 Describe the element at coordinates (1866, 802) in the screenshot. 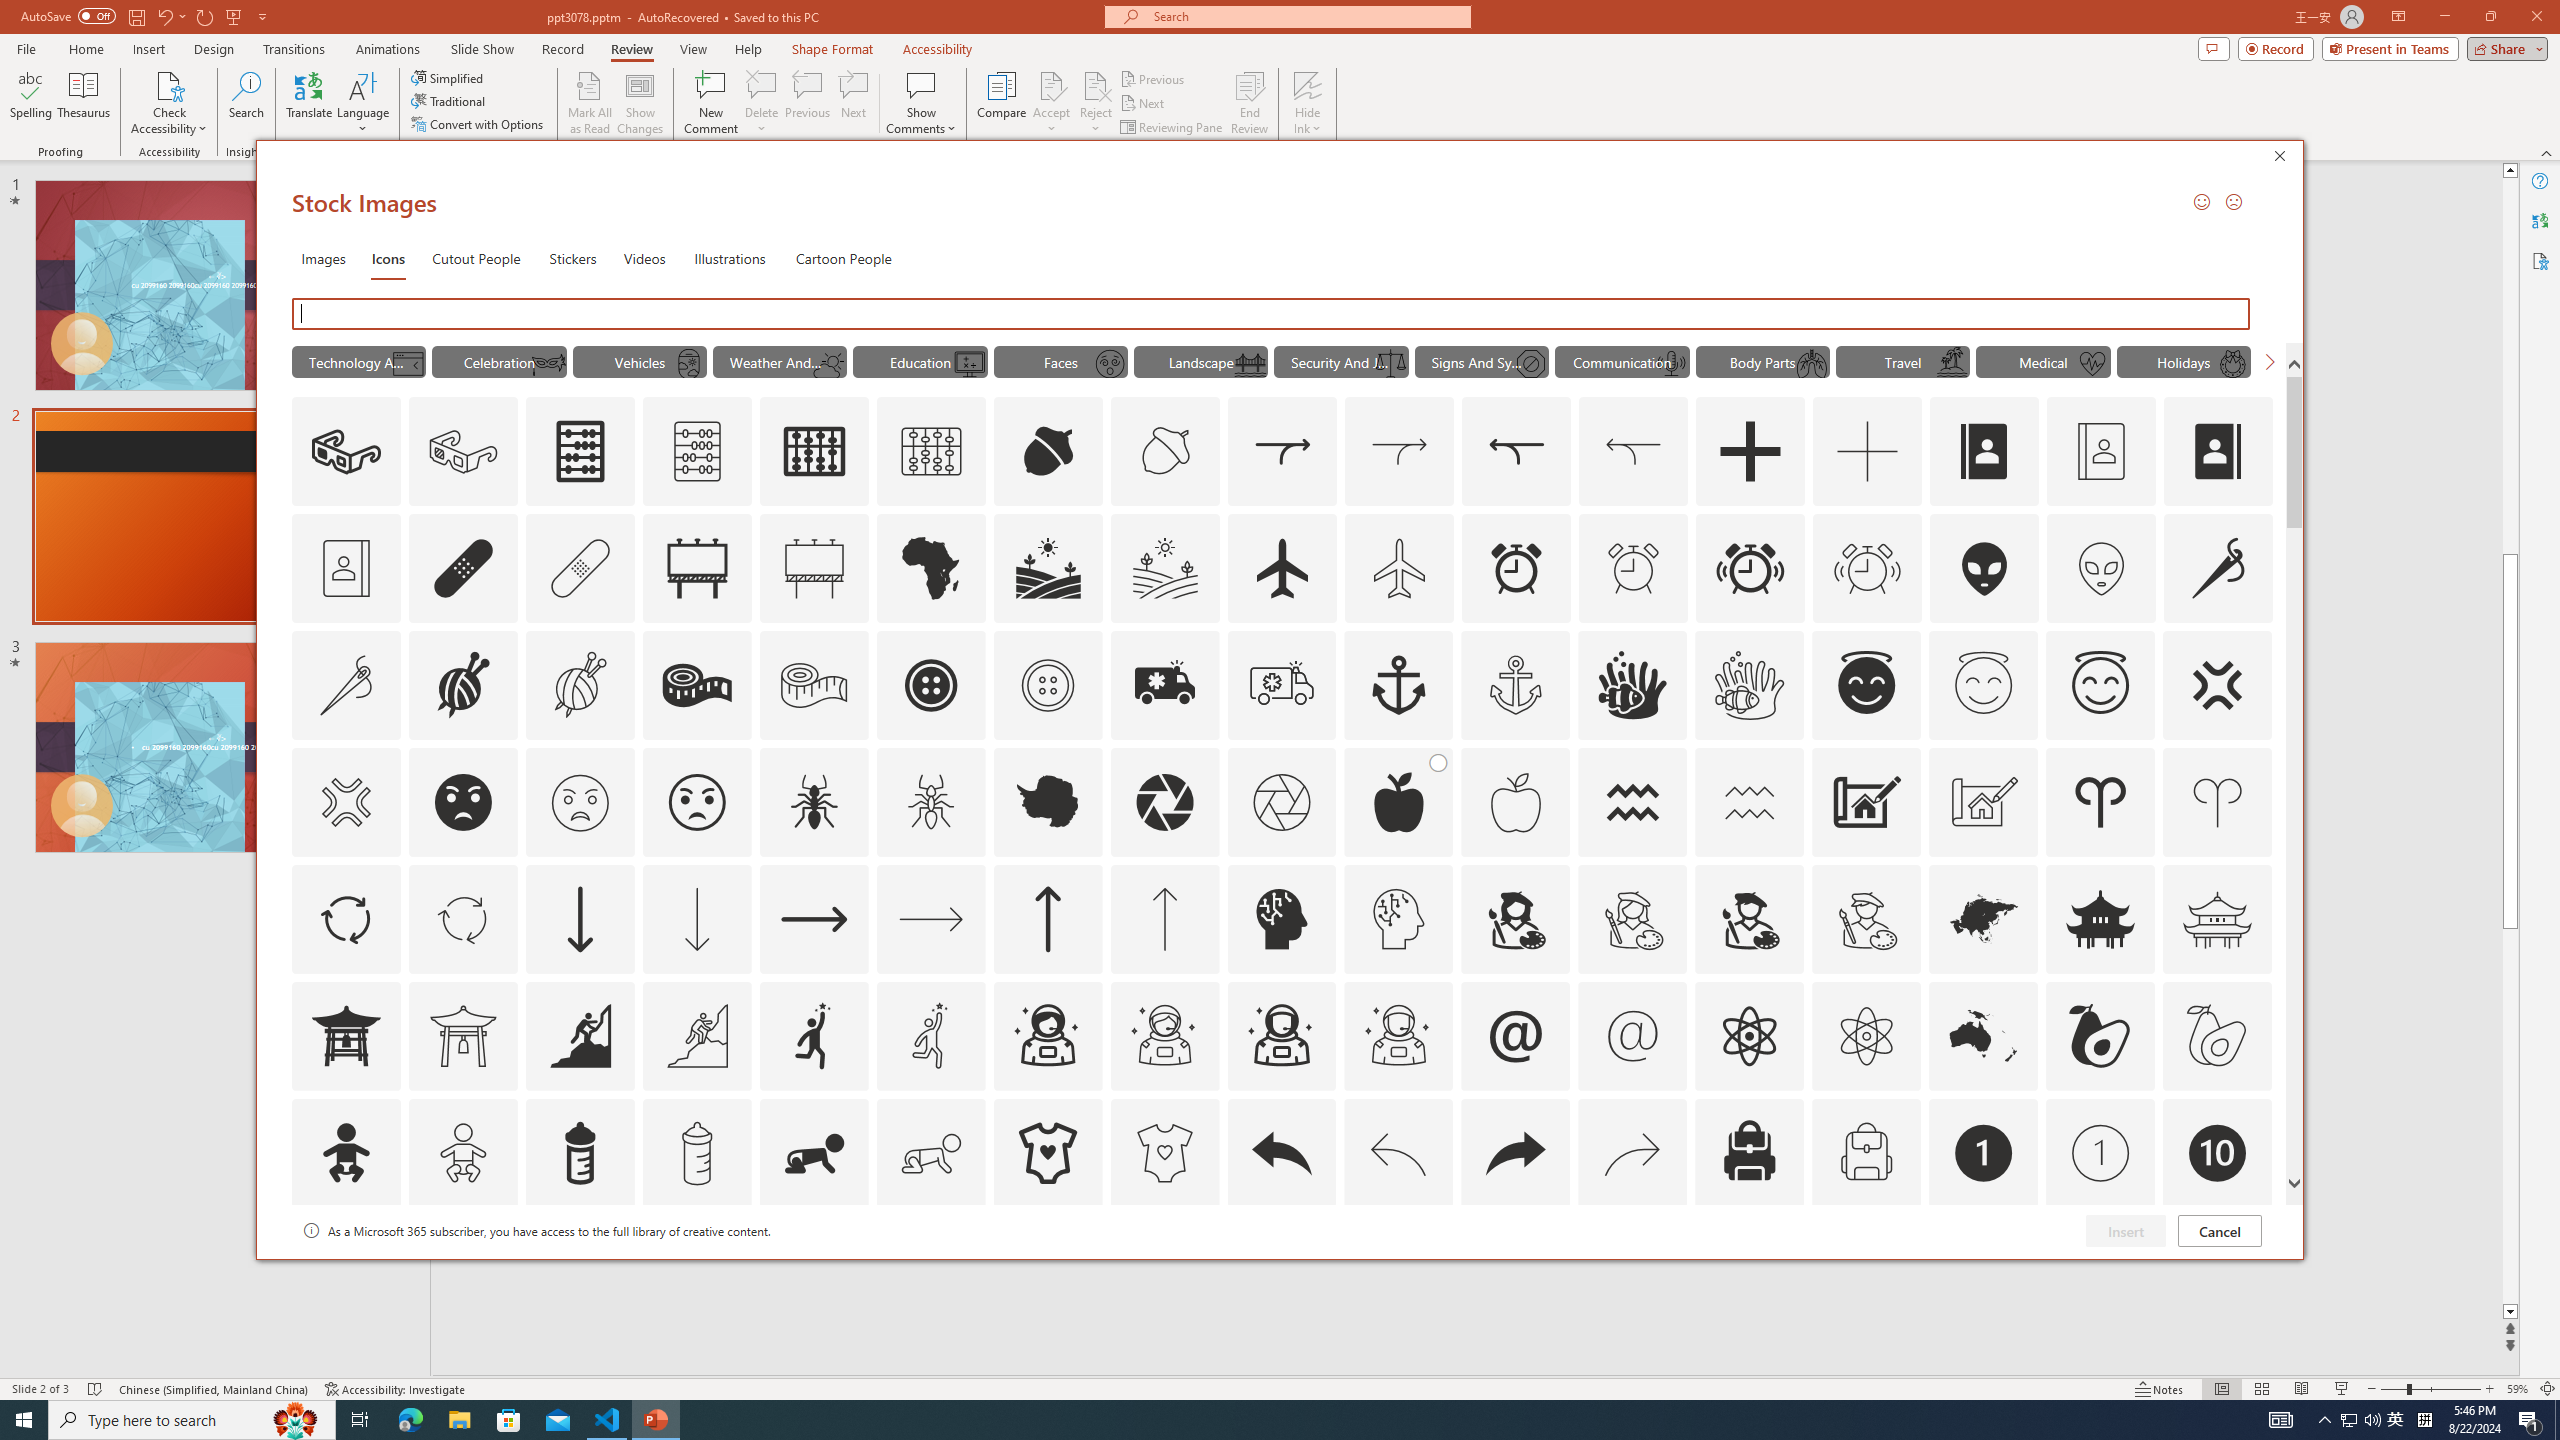

I see `AutomationID: Icons_Architecture` at that location.